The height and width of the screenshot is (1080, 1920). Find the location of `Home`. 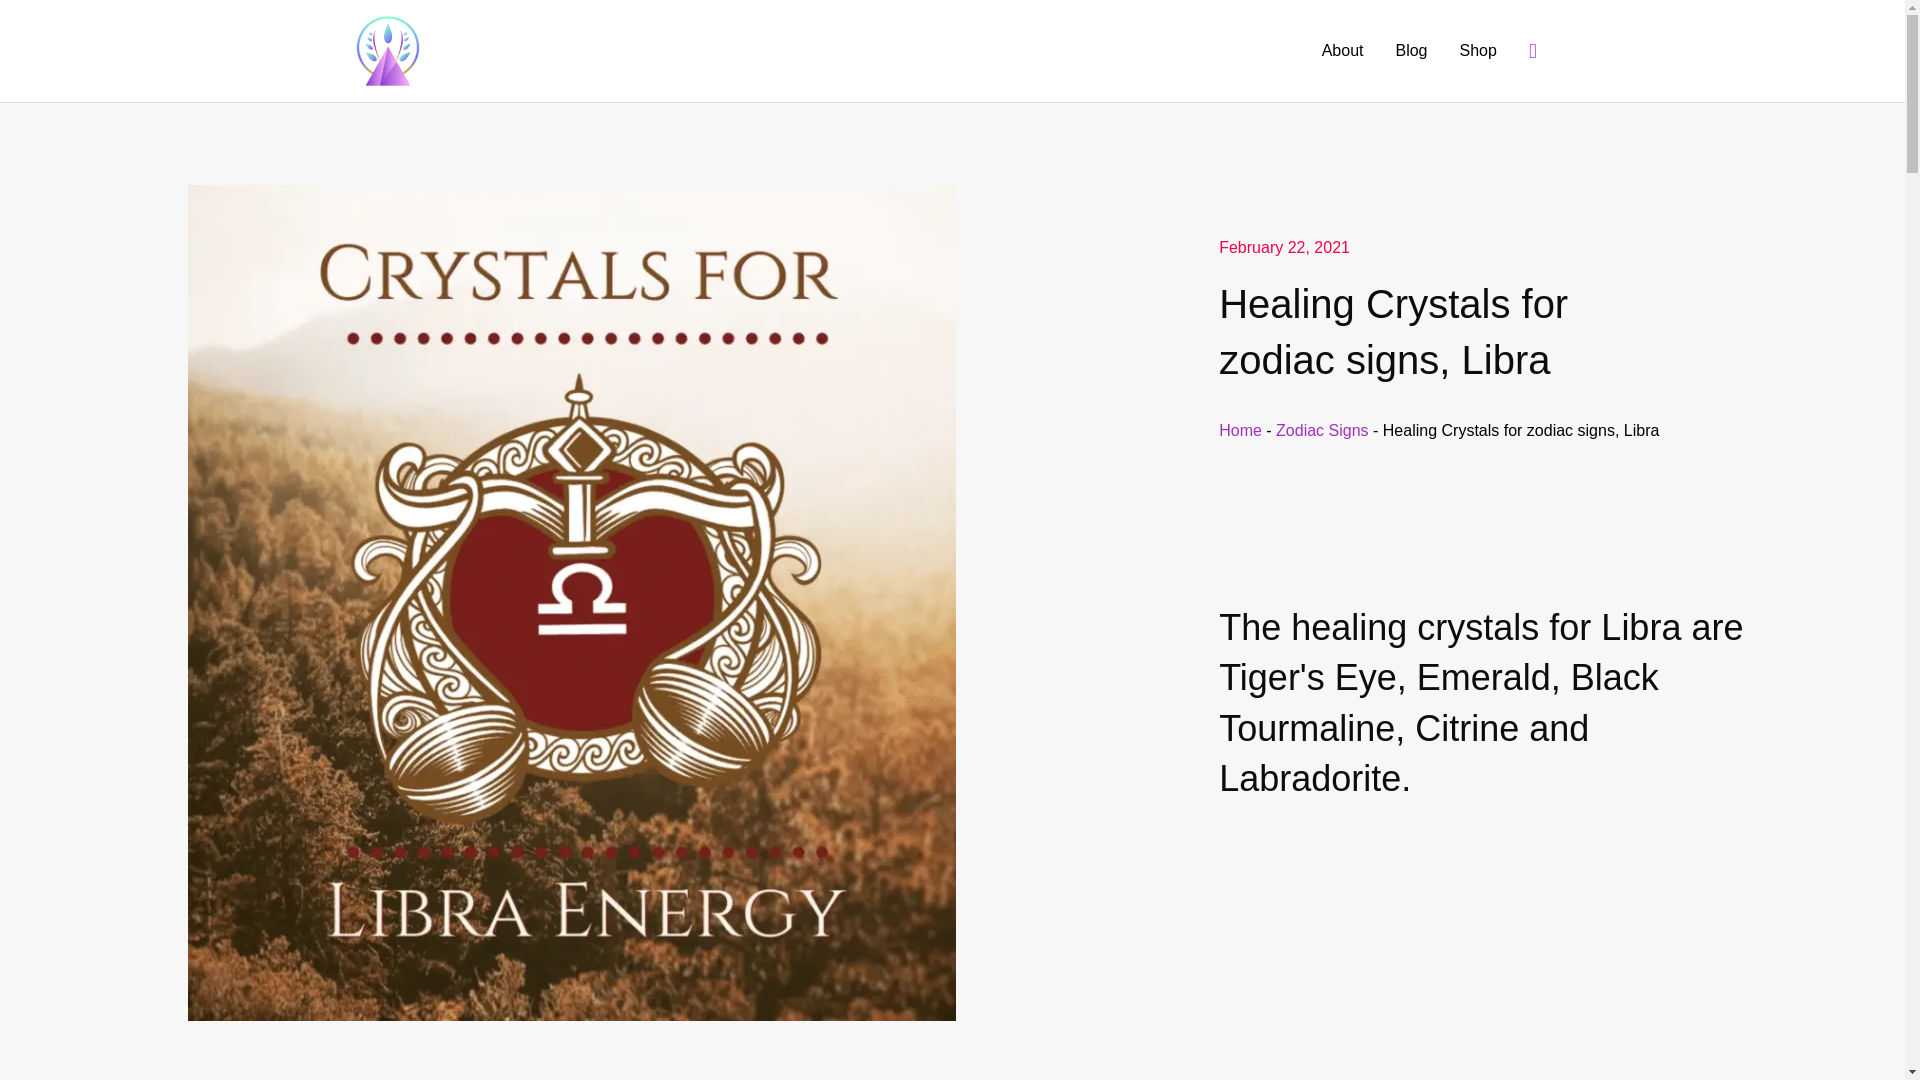

Home is located at coordinates (1240, 430).